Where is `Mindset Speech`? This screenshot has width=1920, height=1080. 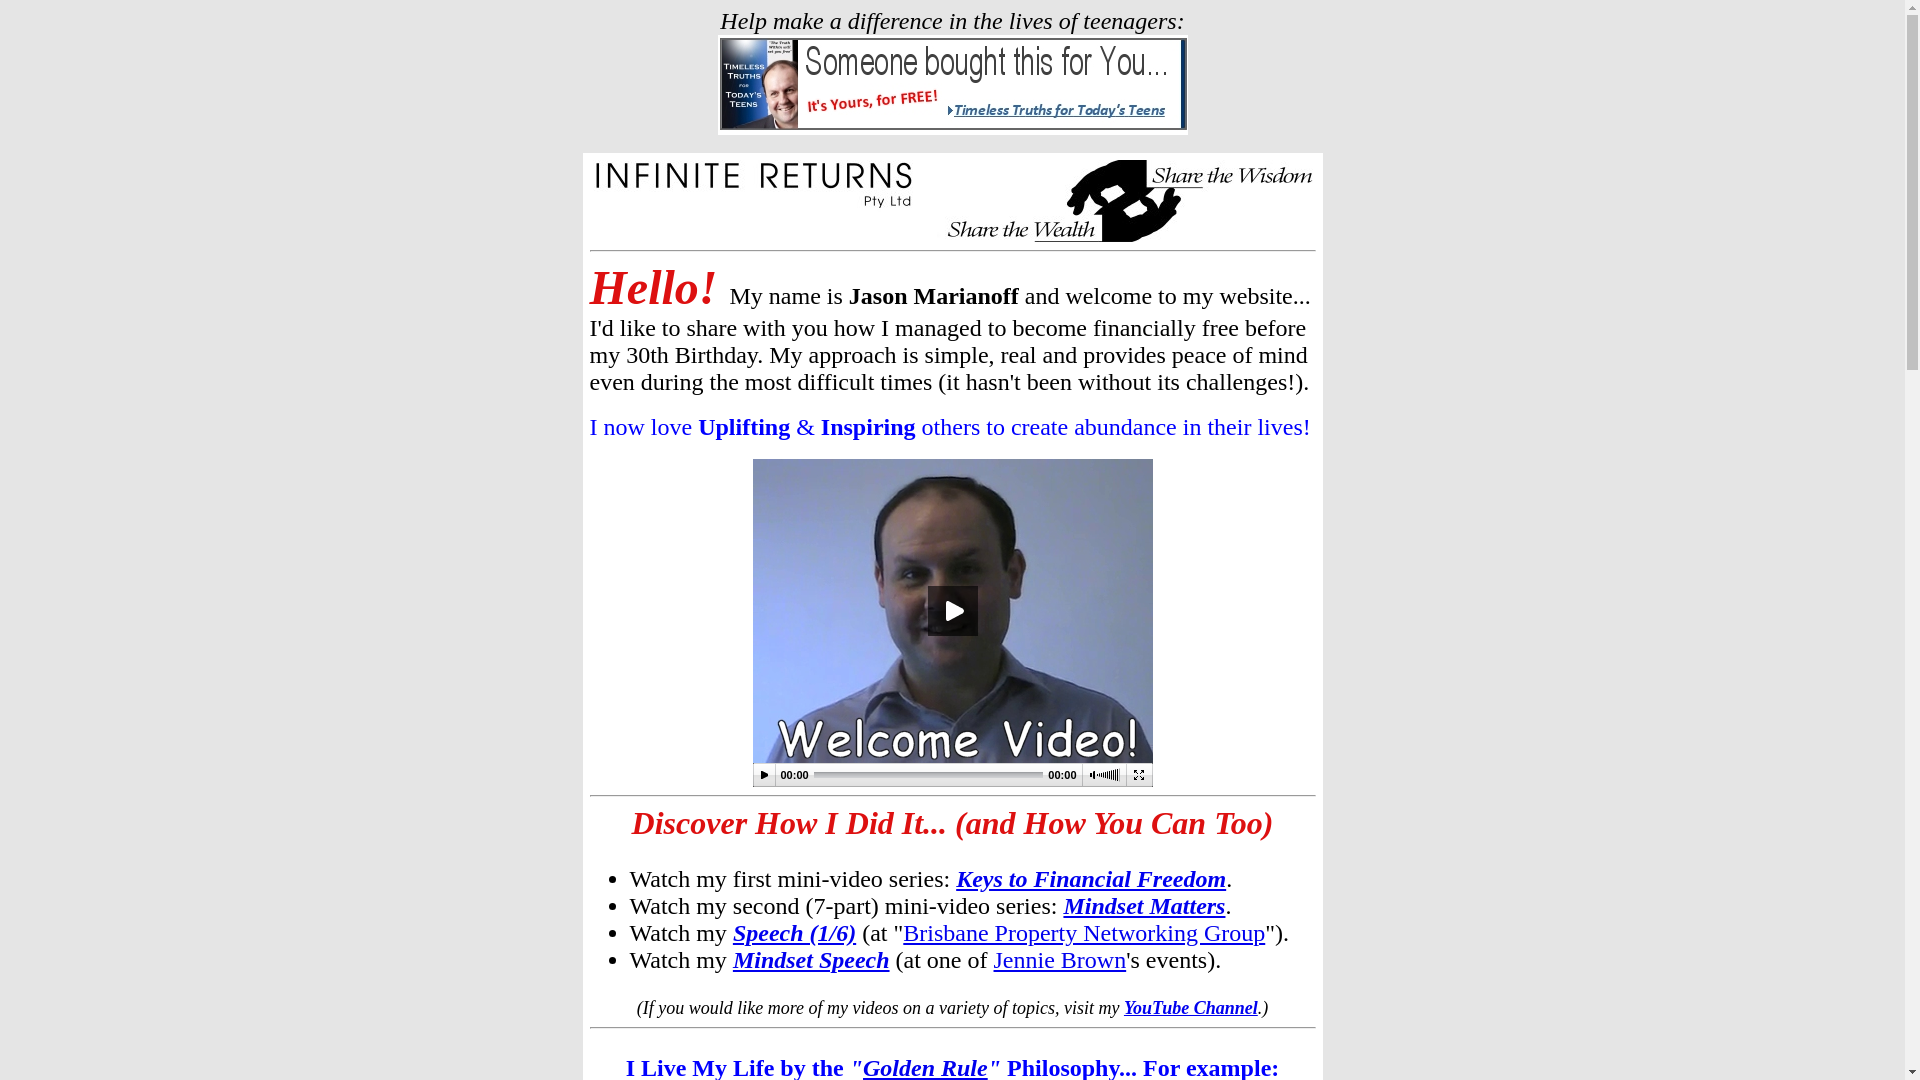
Mindset Speech is located at coordinates (812, 960).